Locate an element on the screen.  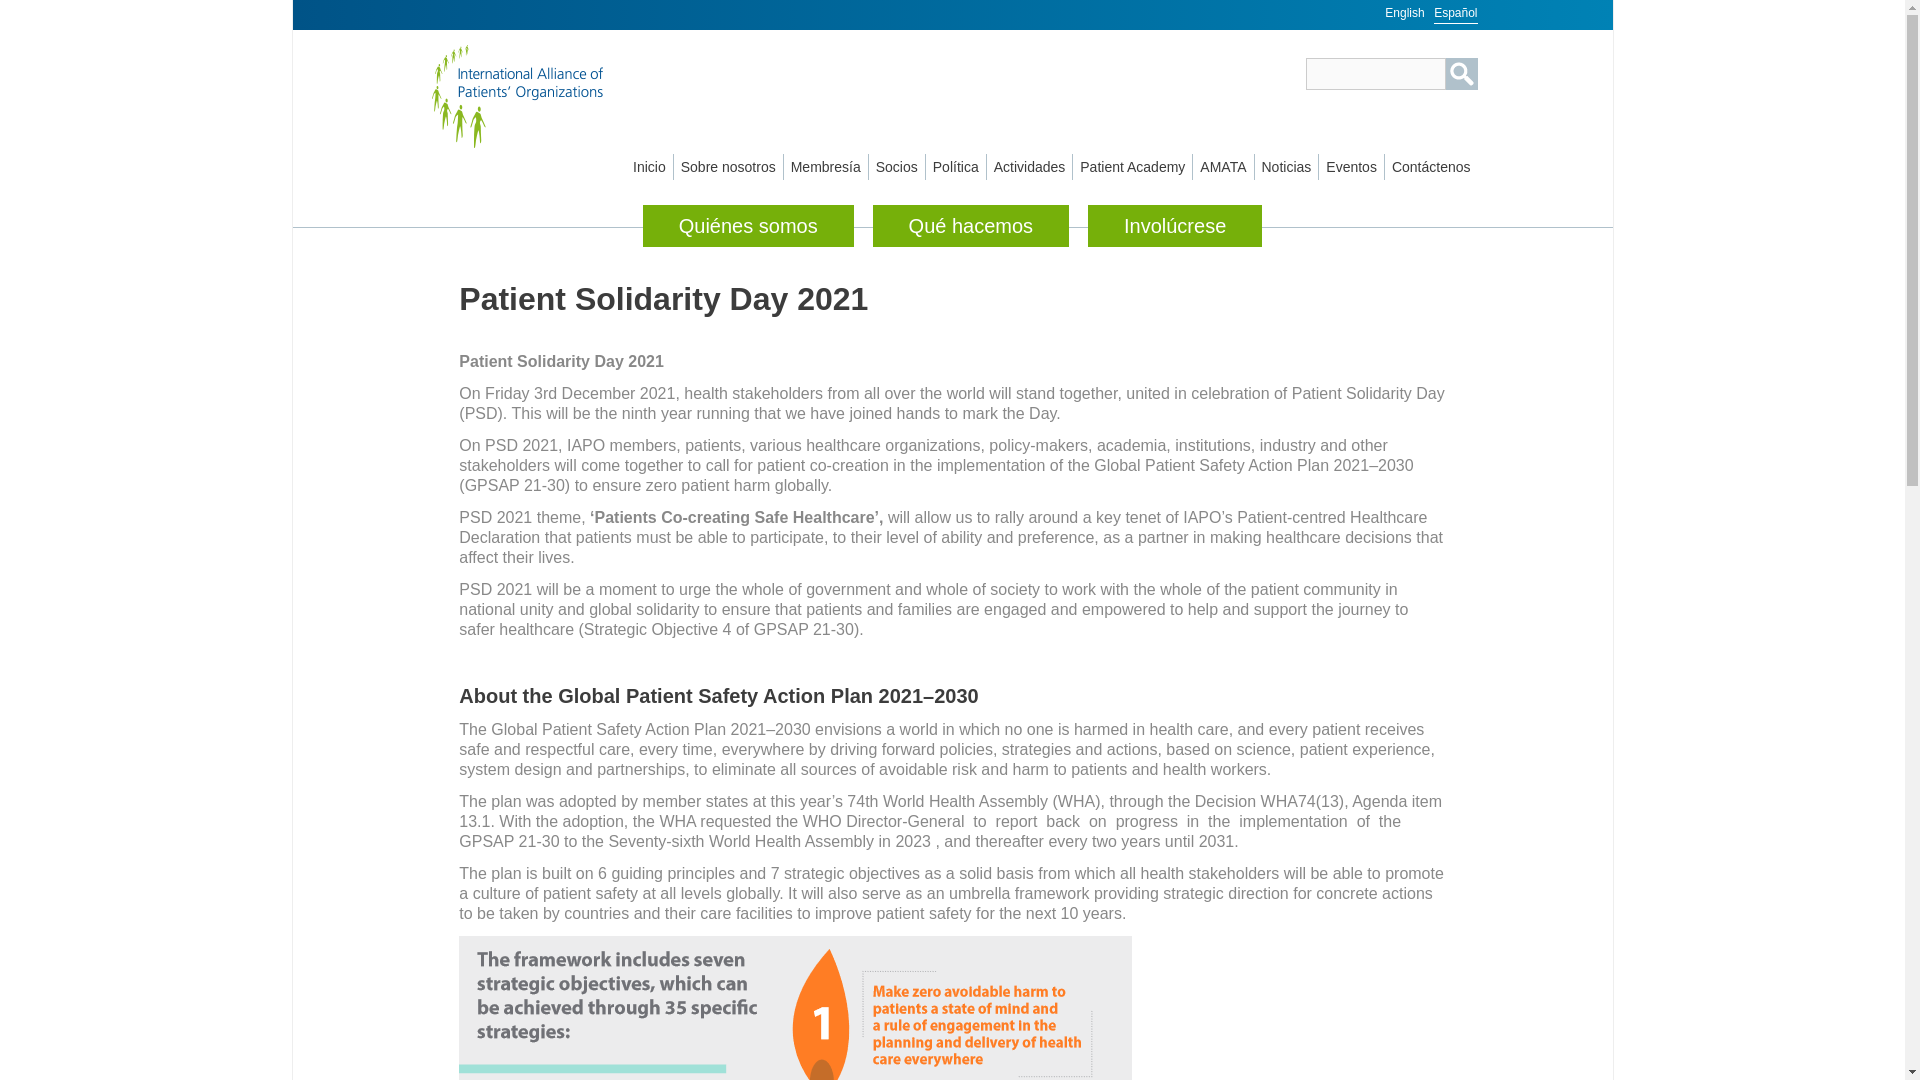
Inicio is located at coordinates (539, 96).